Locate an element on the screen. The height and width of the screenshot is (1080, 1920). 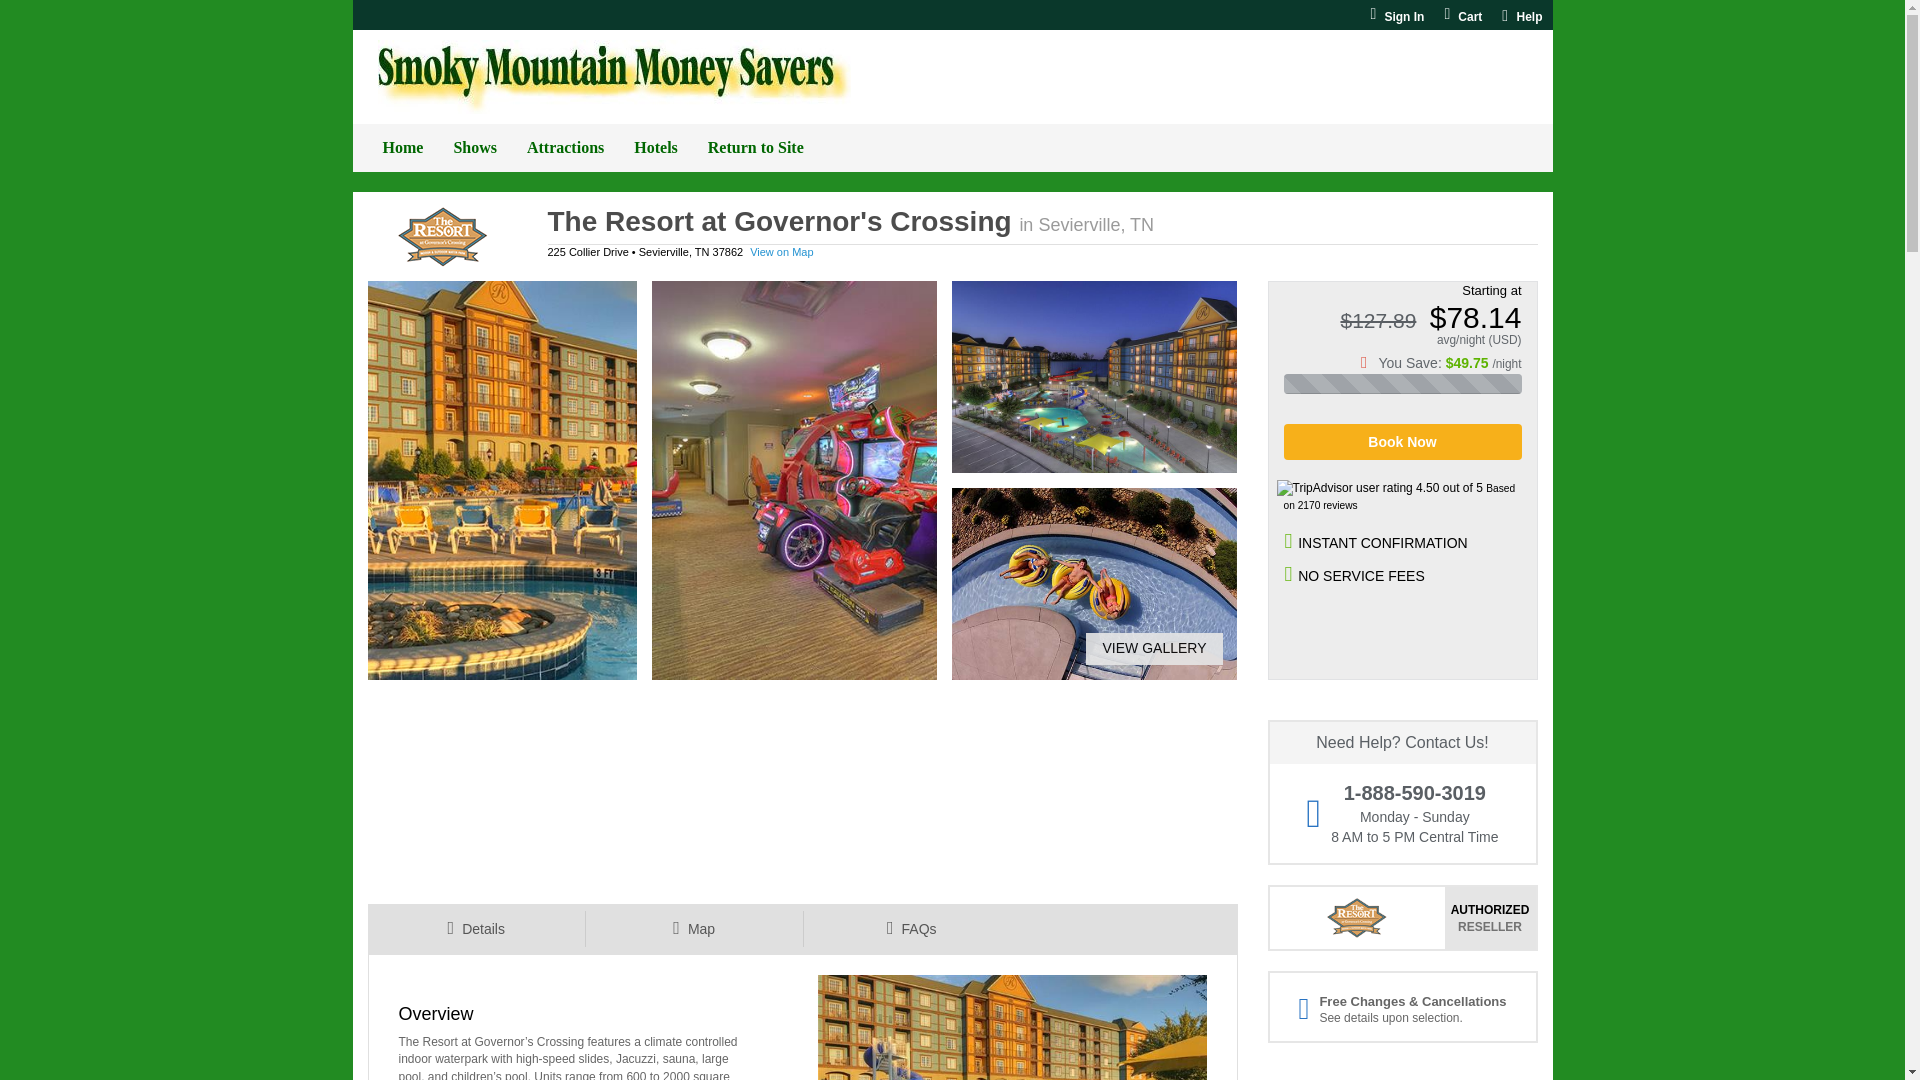
Book Now is located at coordinates (1403, 442).